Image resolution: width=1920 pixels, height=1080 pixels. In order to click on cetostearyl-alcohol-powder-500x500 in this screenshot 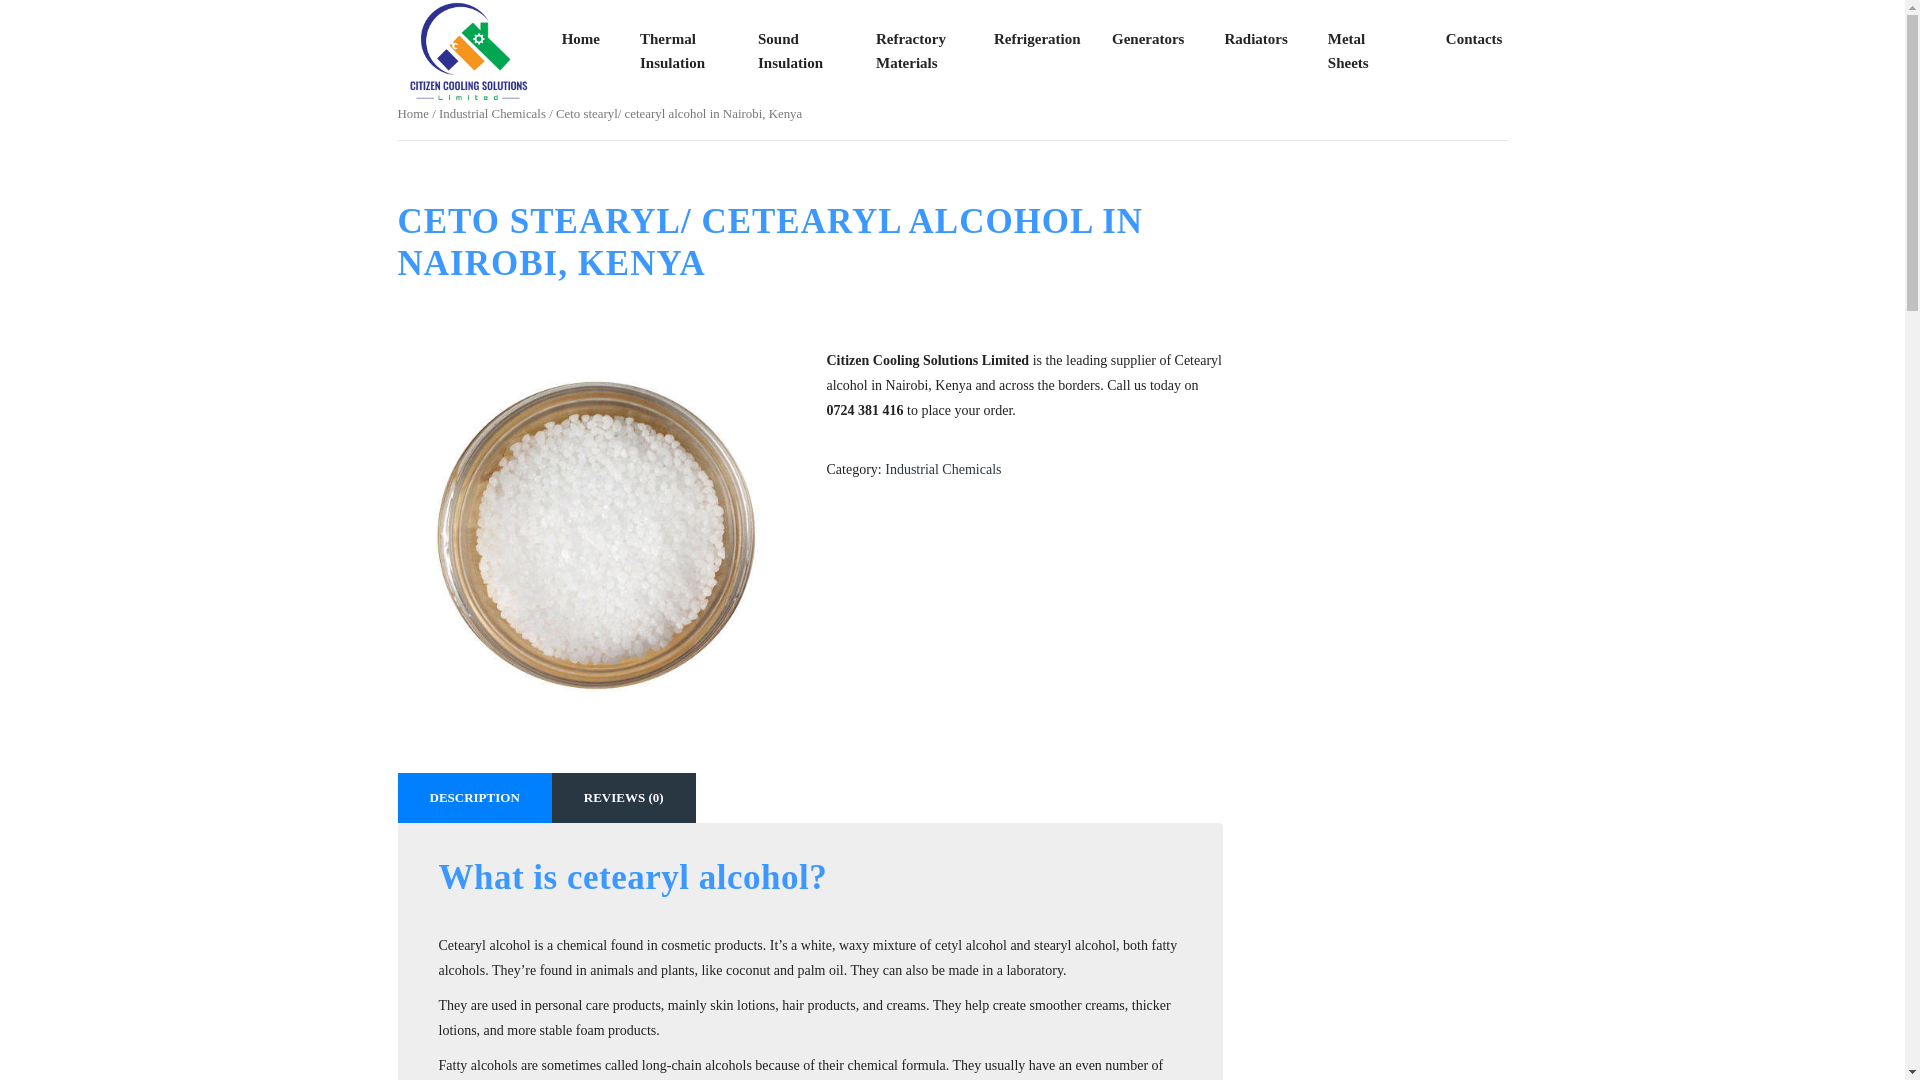, I will do `click(596, 534)`.